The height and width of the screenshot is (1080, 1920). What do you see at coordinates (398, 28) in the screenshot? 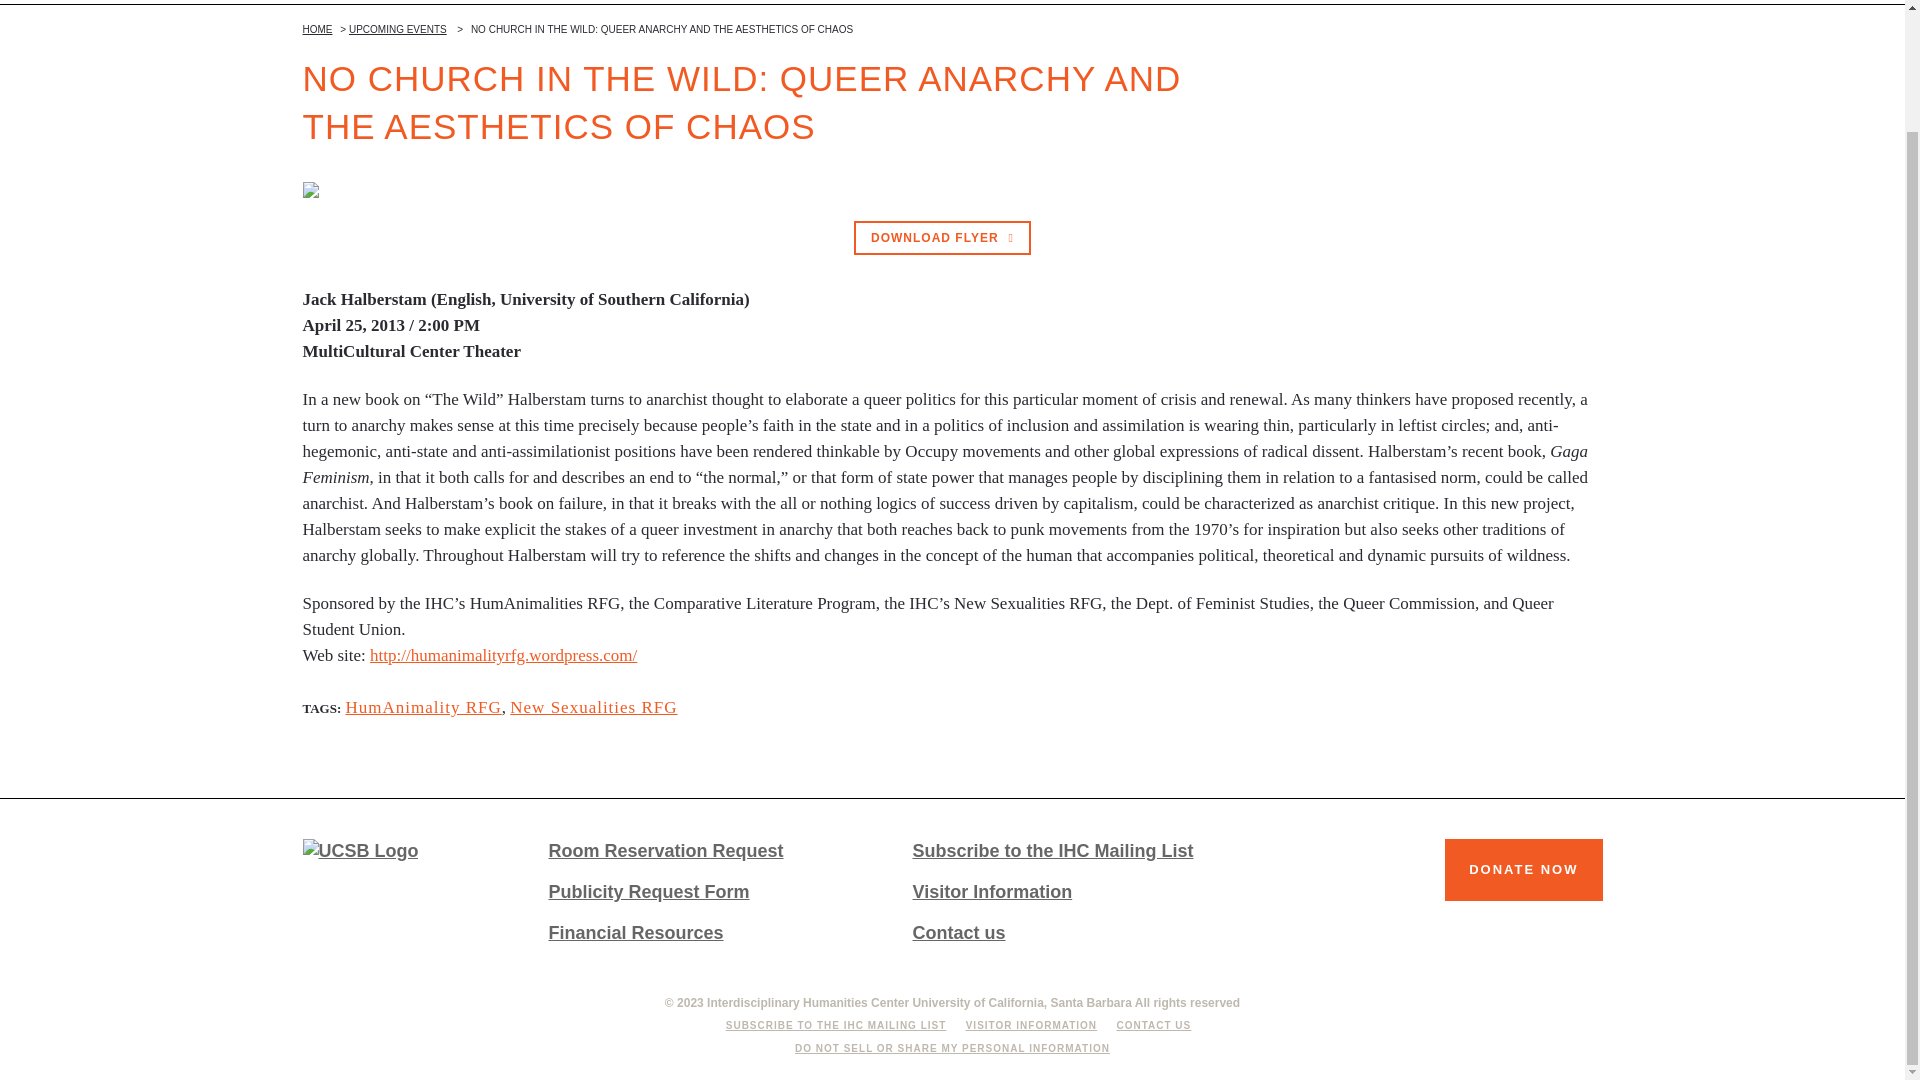
I see `UPCOMING EVENTS` at bounding box center [398, 28].